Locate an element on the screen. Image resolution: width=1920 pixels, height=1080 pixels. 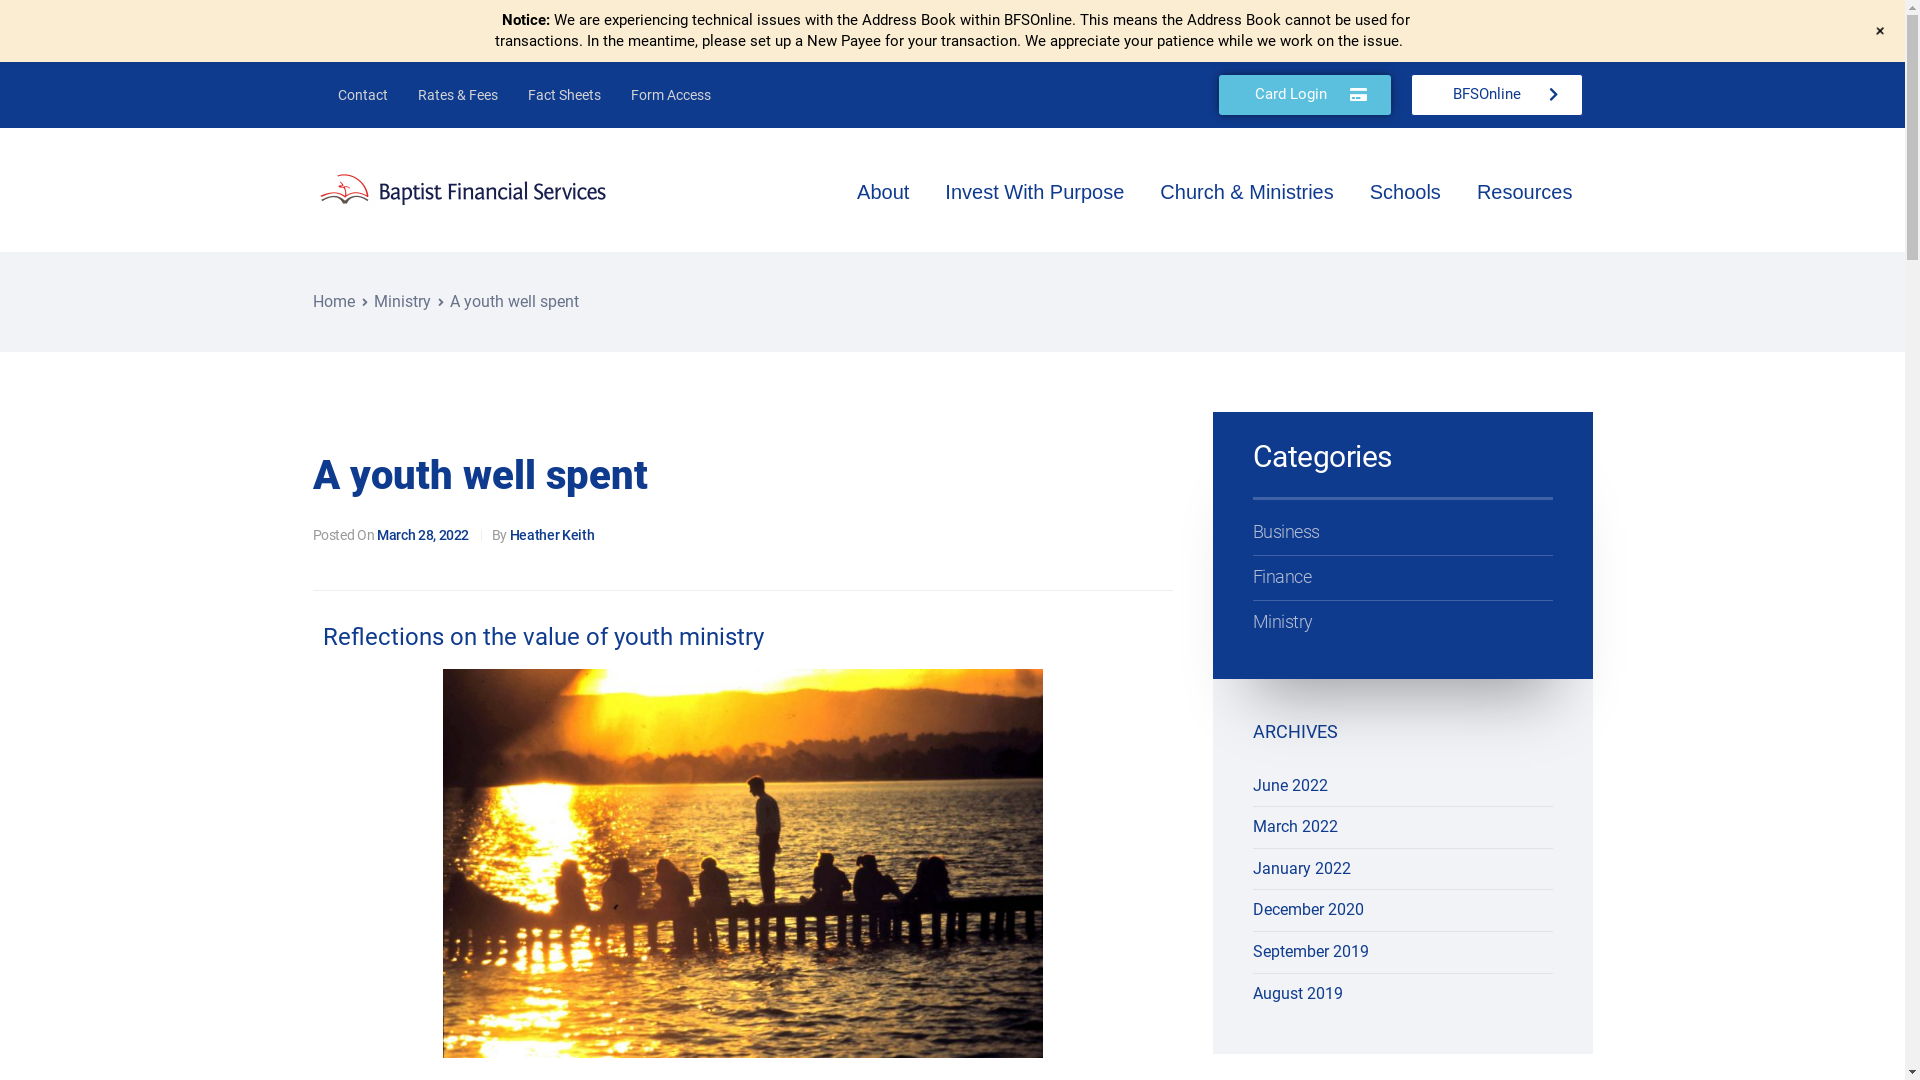
Fact Sheets is located at coordinates (564, 95).